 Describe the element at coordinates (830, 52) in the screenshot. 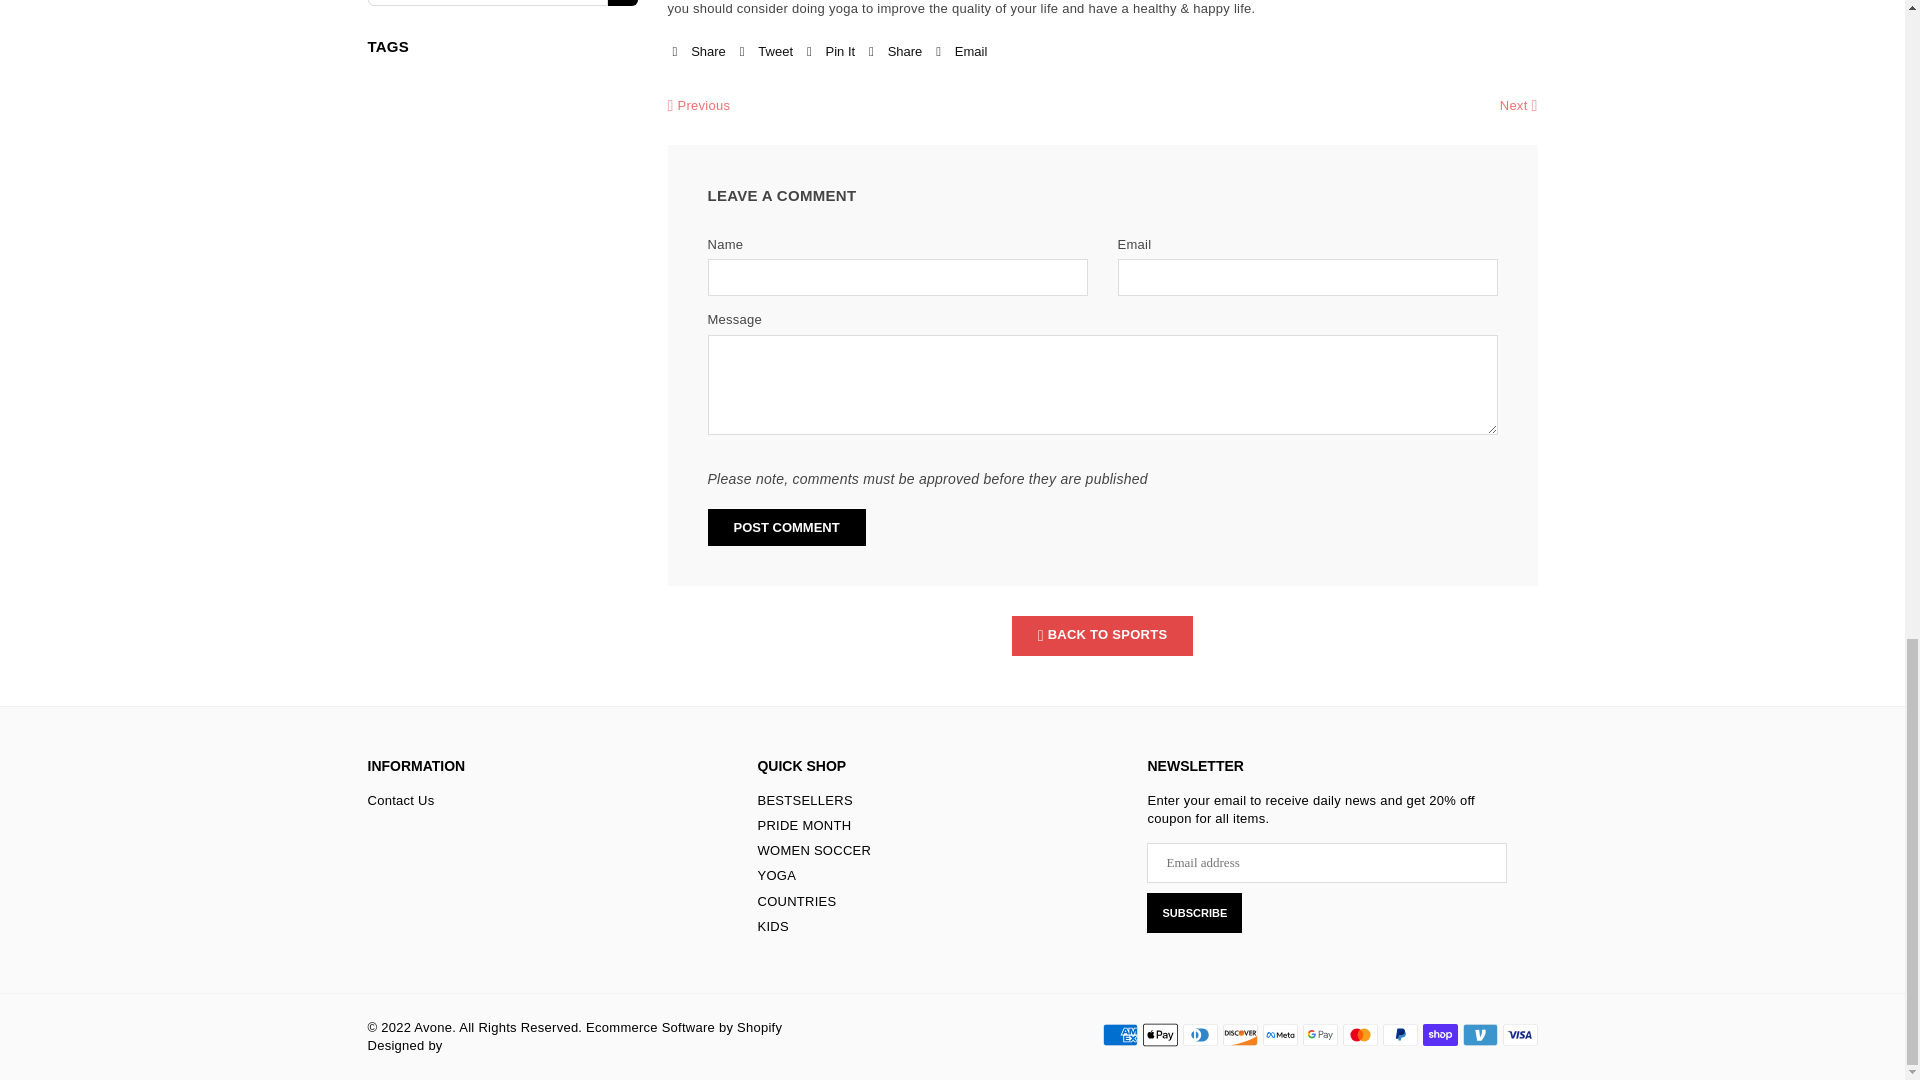

I see `Pin on Pinterest` at that location.